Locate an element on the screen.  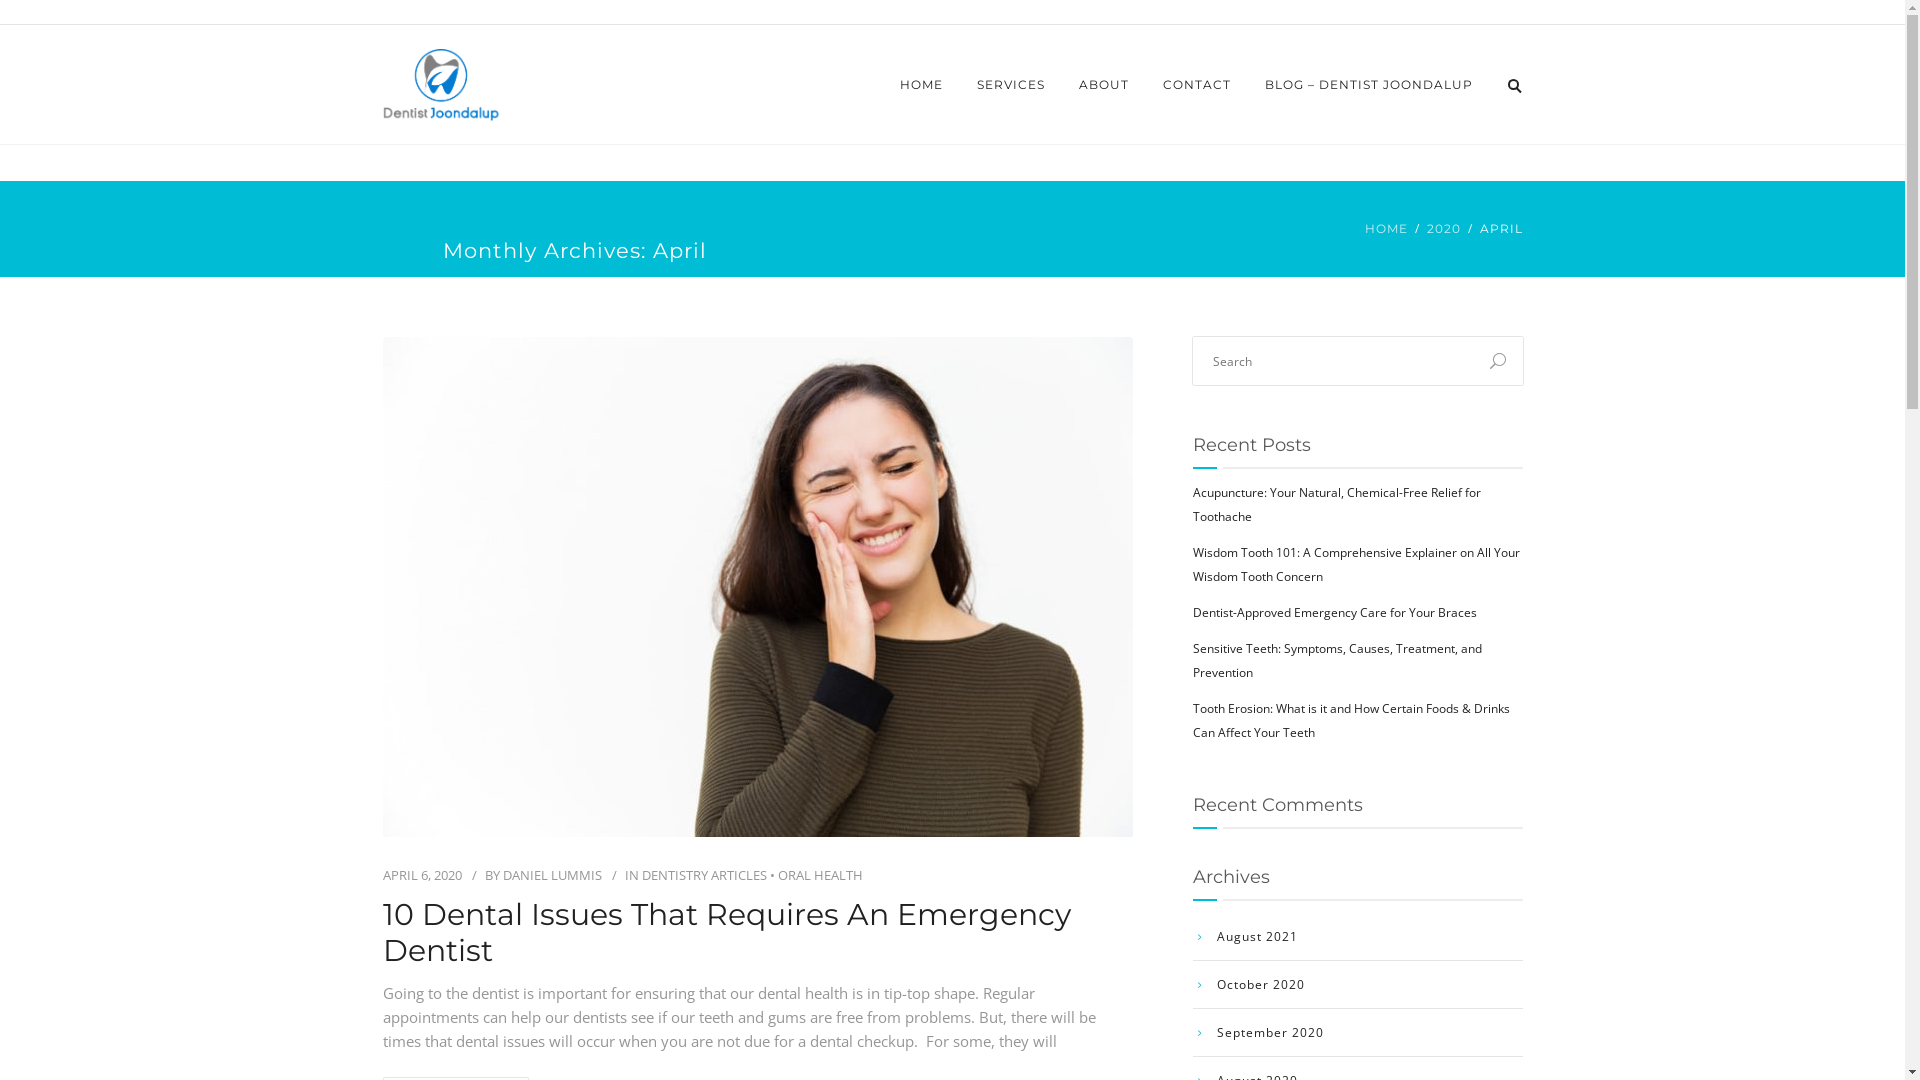
August 2021 is located at coordinates (1244, 937).